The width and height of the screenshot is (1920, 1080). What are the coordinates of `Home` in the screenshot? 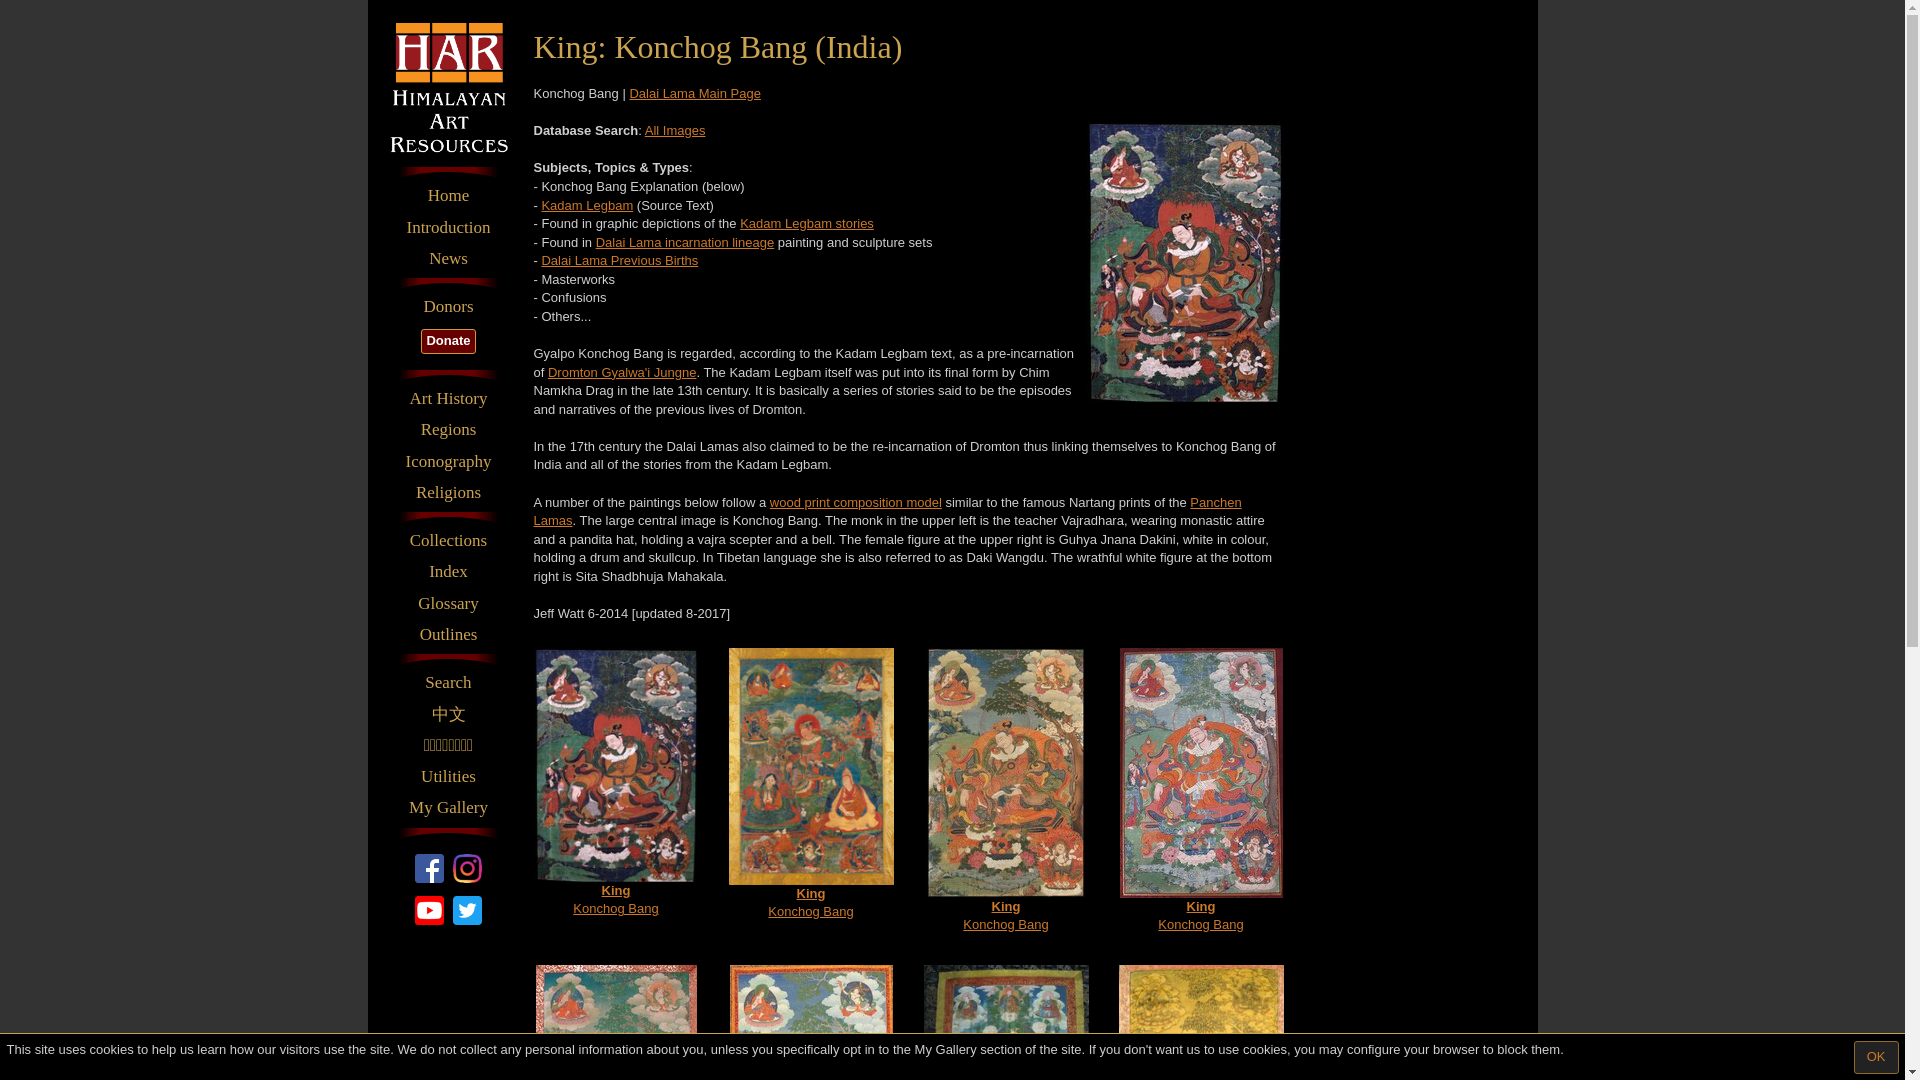 It's located at (448, 196).